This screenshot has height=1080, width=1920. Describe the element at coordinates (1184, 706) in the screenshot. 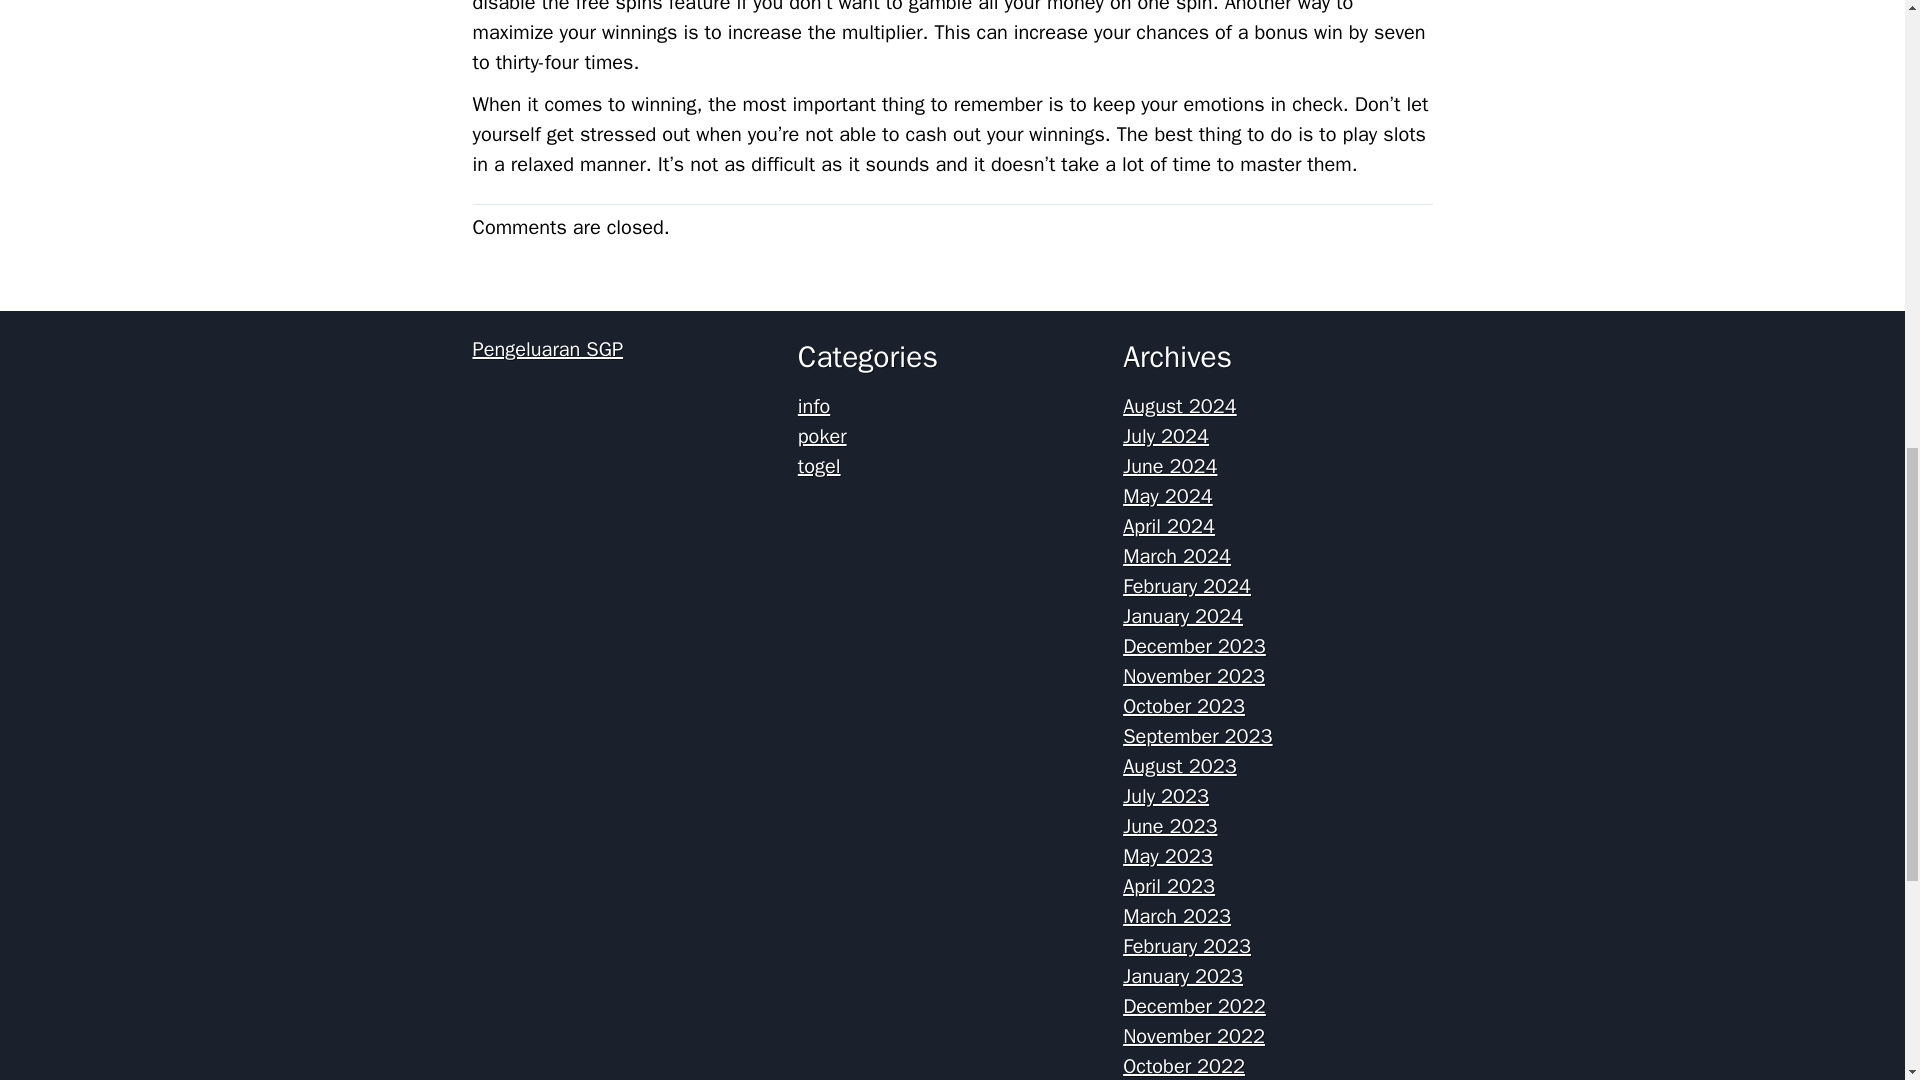

I see `October 2023` at that location.